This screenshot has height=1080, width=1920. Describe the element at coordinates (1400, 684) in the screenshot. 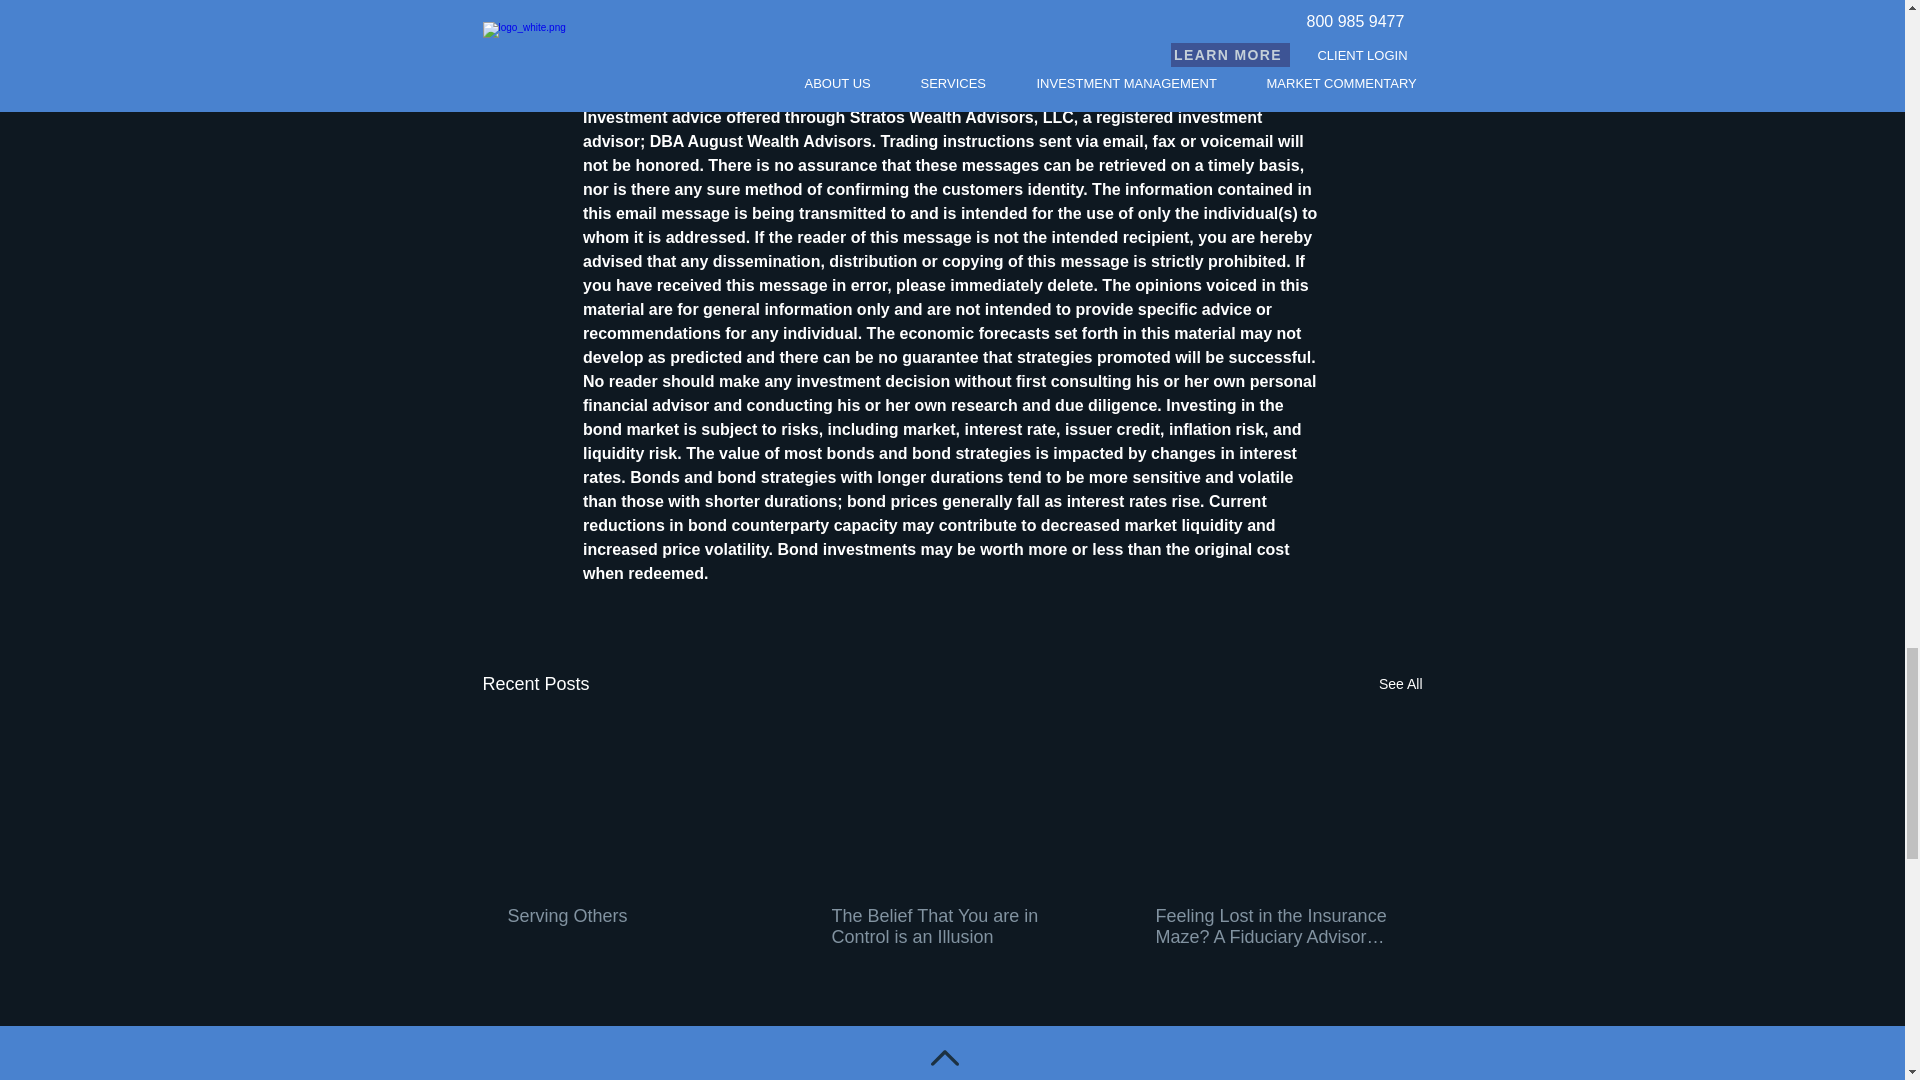

I see `See All` at that location.